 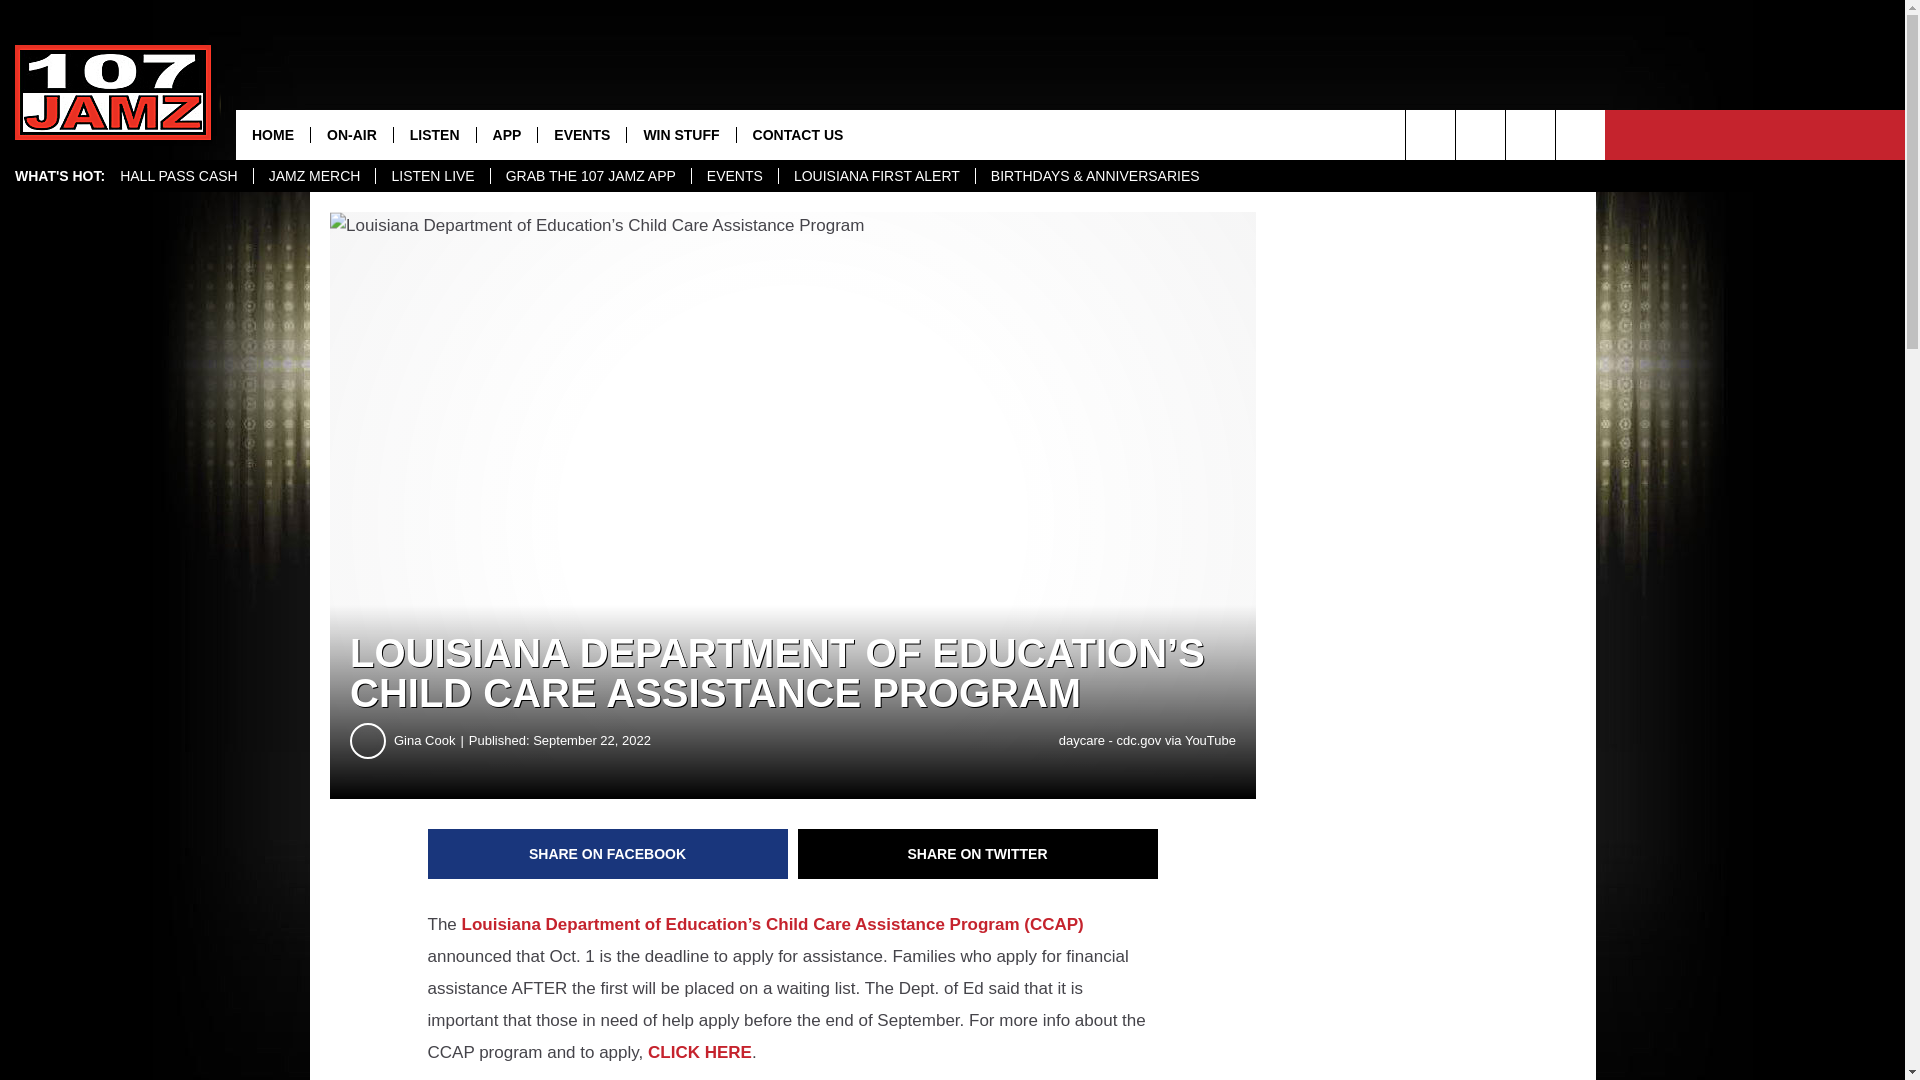 I want to click on LOUISIANA FIRST ALERT, so click(x=876, y=176).